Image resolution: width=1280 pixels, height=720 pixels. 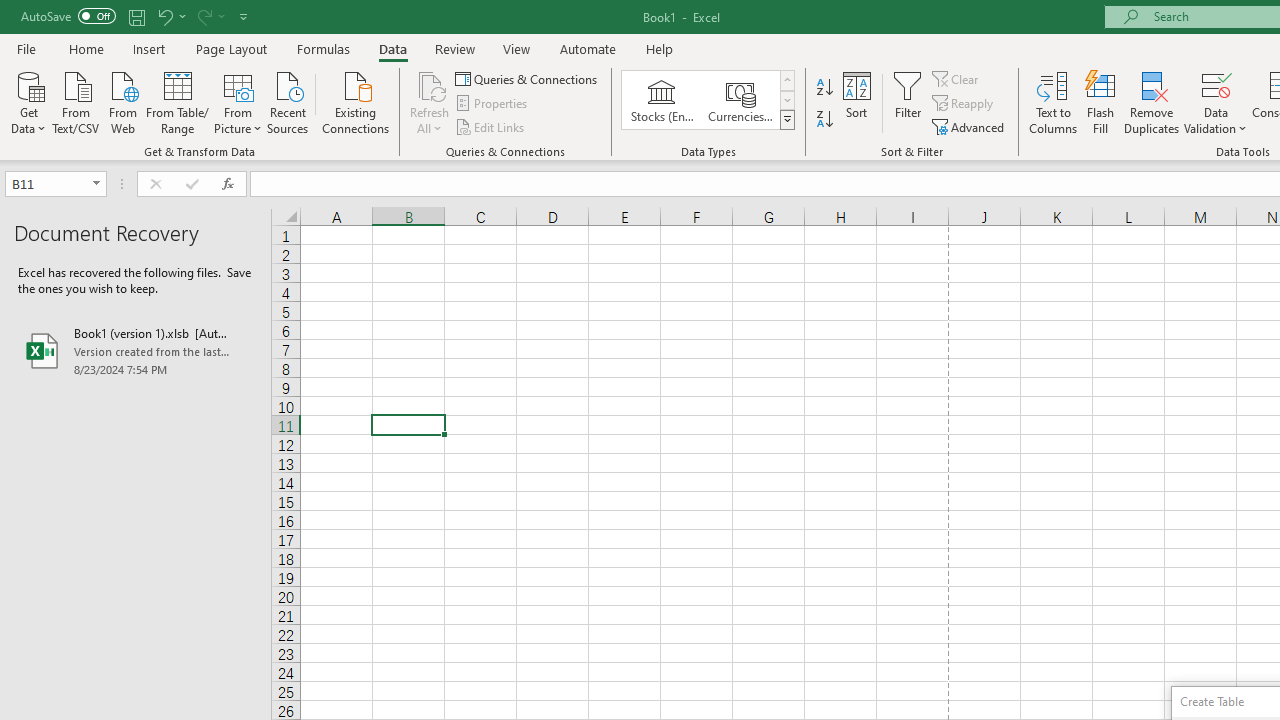 I want to click on From Picture, so click(x=238, y=101).